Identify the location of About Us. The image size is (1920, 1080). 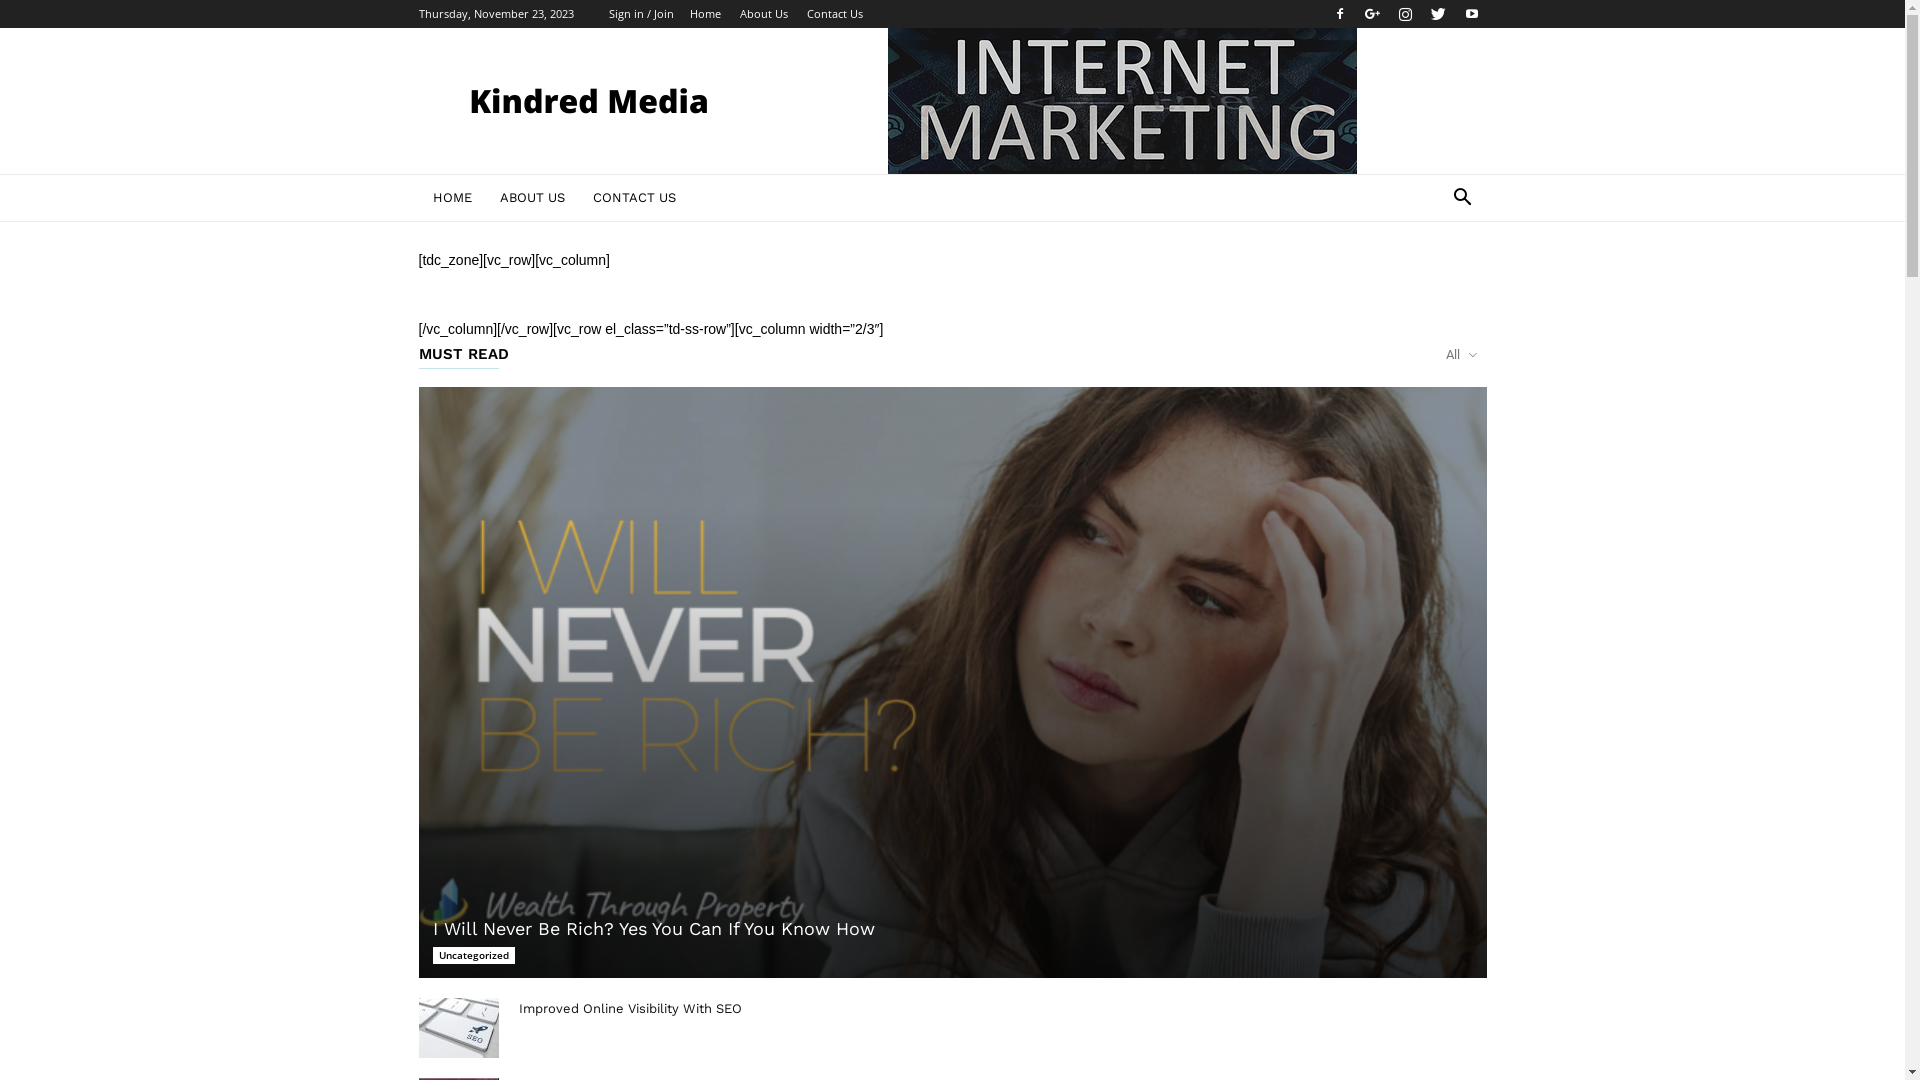
(764, 14).